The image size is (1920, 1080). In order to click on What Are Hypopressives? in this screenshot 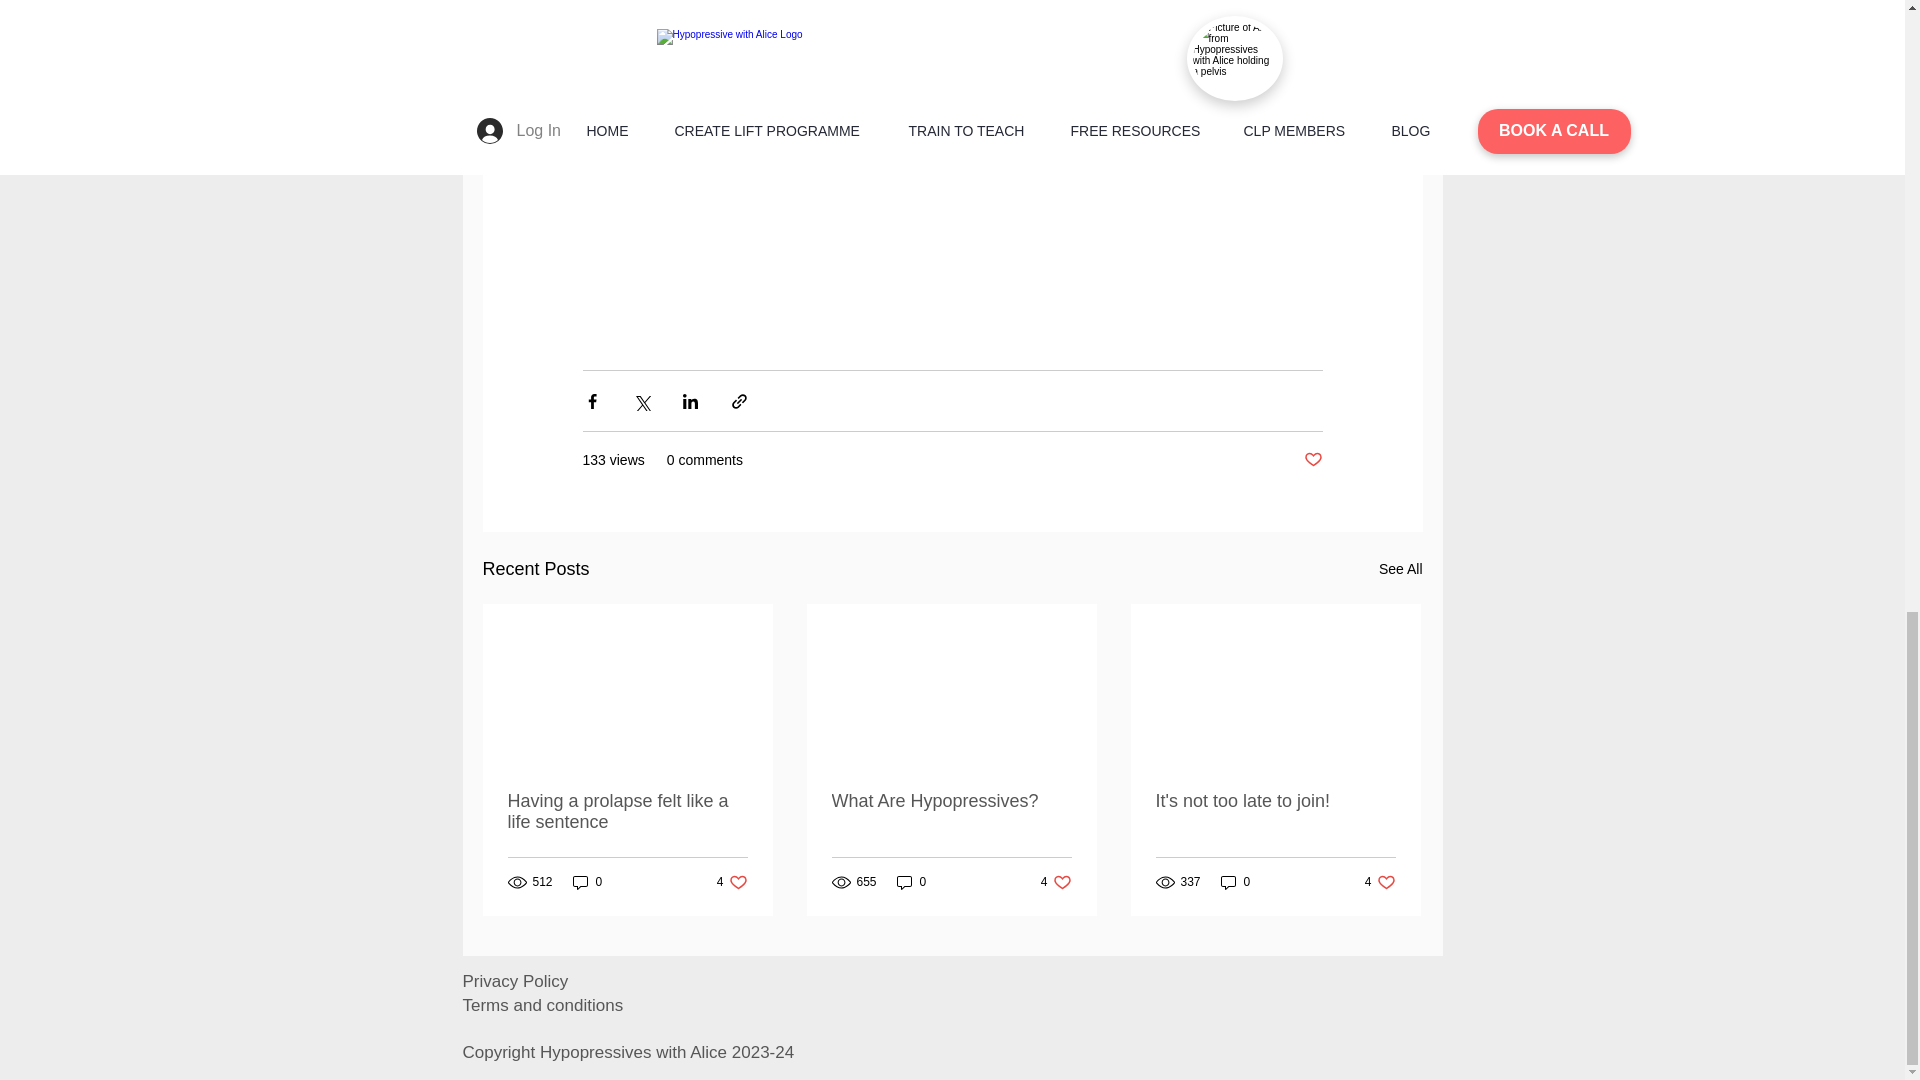, I will do `click(951, 801)`.